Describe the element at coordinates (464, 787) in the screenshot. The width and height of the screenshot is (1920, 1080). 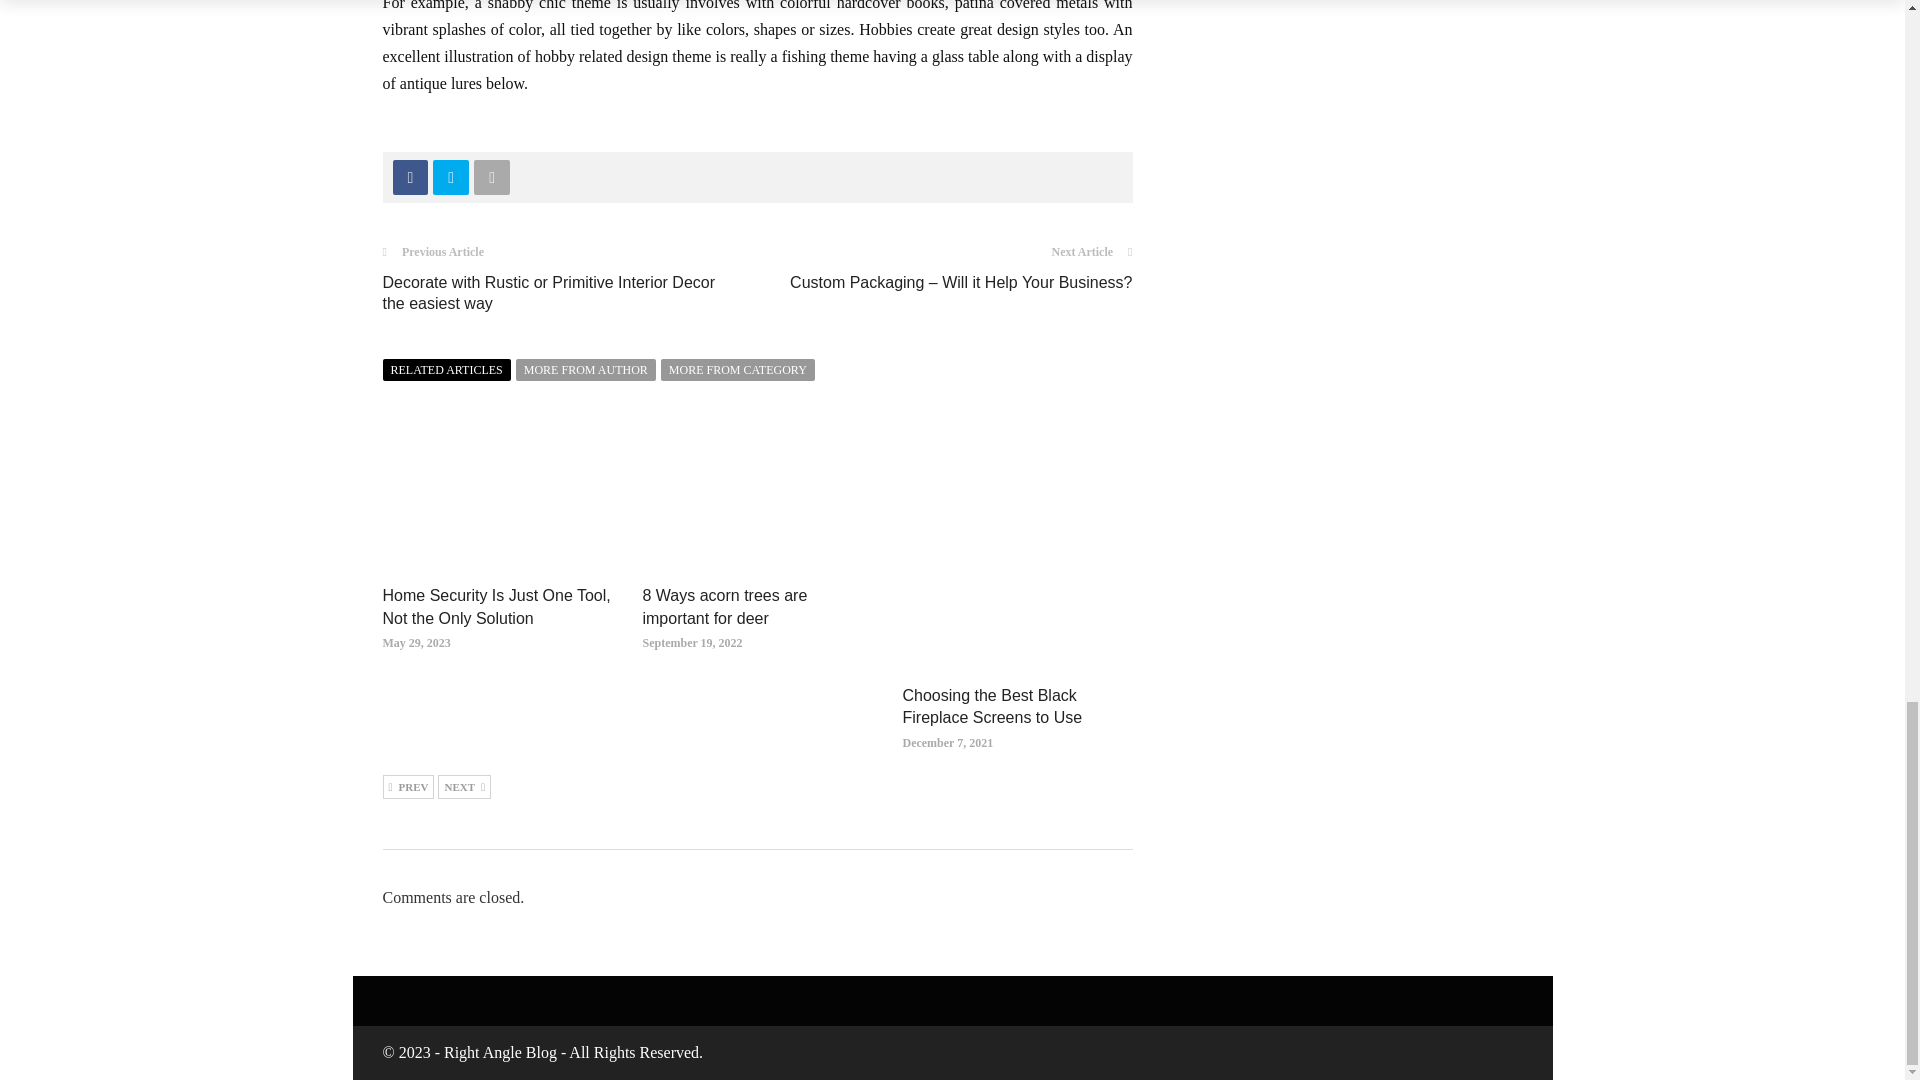
I see `Next` at that location.